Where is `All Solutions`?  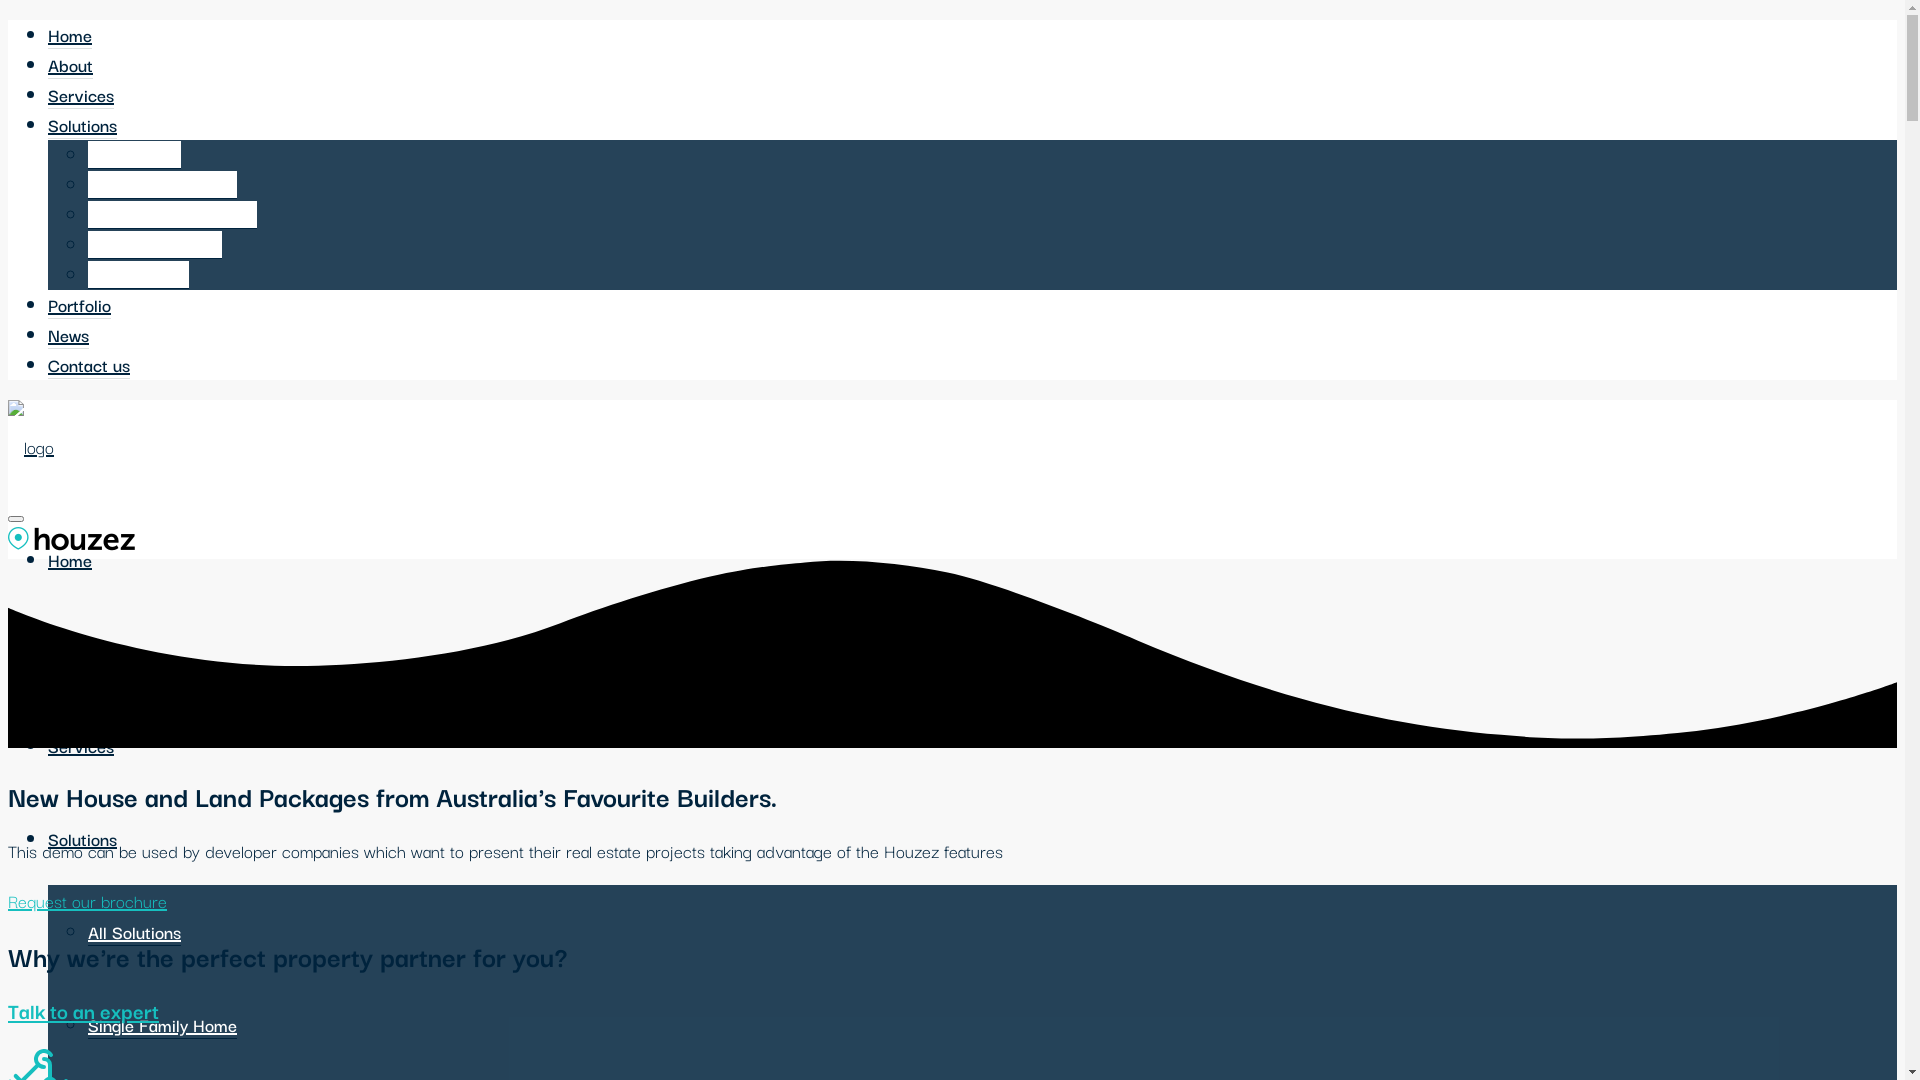 All Solutions is located at coordinates (134, 155).